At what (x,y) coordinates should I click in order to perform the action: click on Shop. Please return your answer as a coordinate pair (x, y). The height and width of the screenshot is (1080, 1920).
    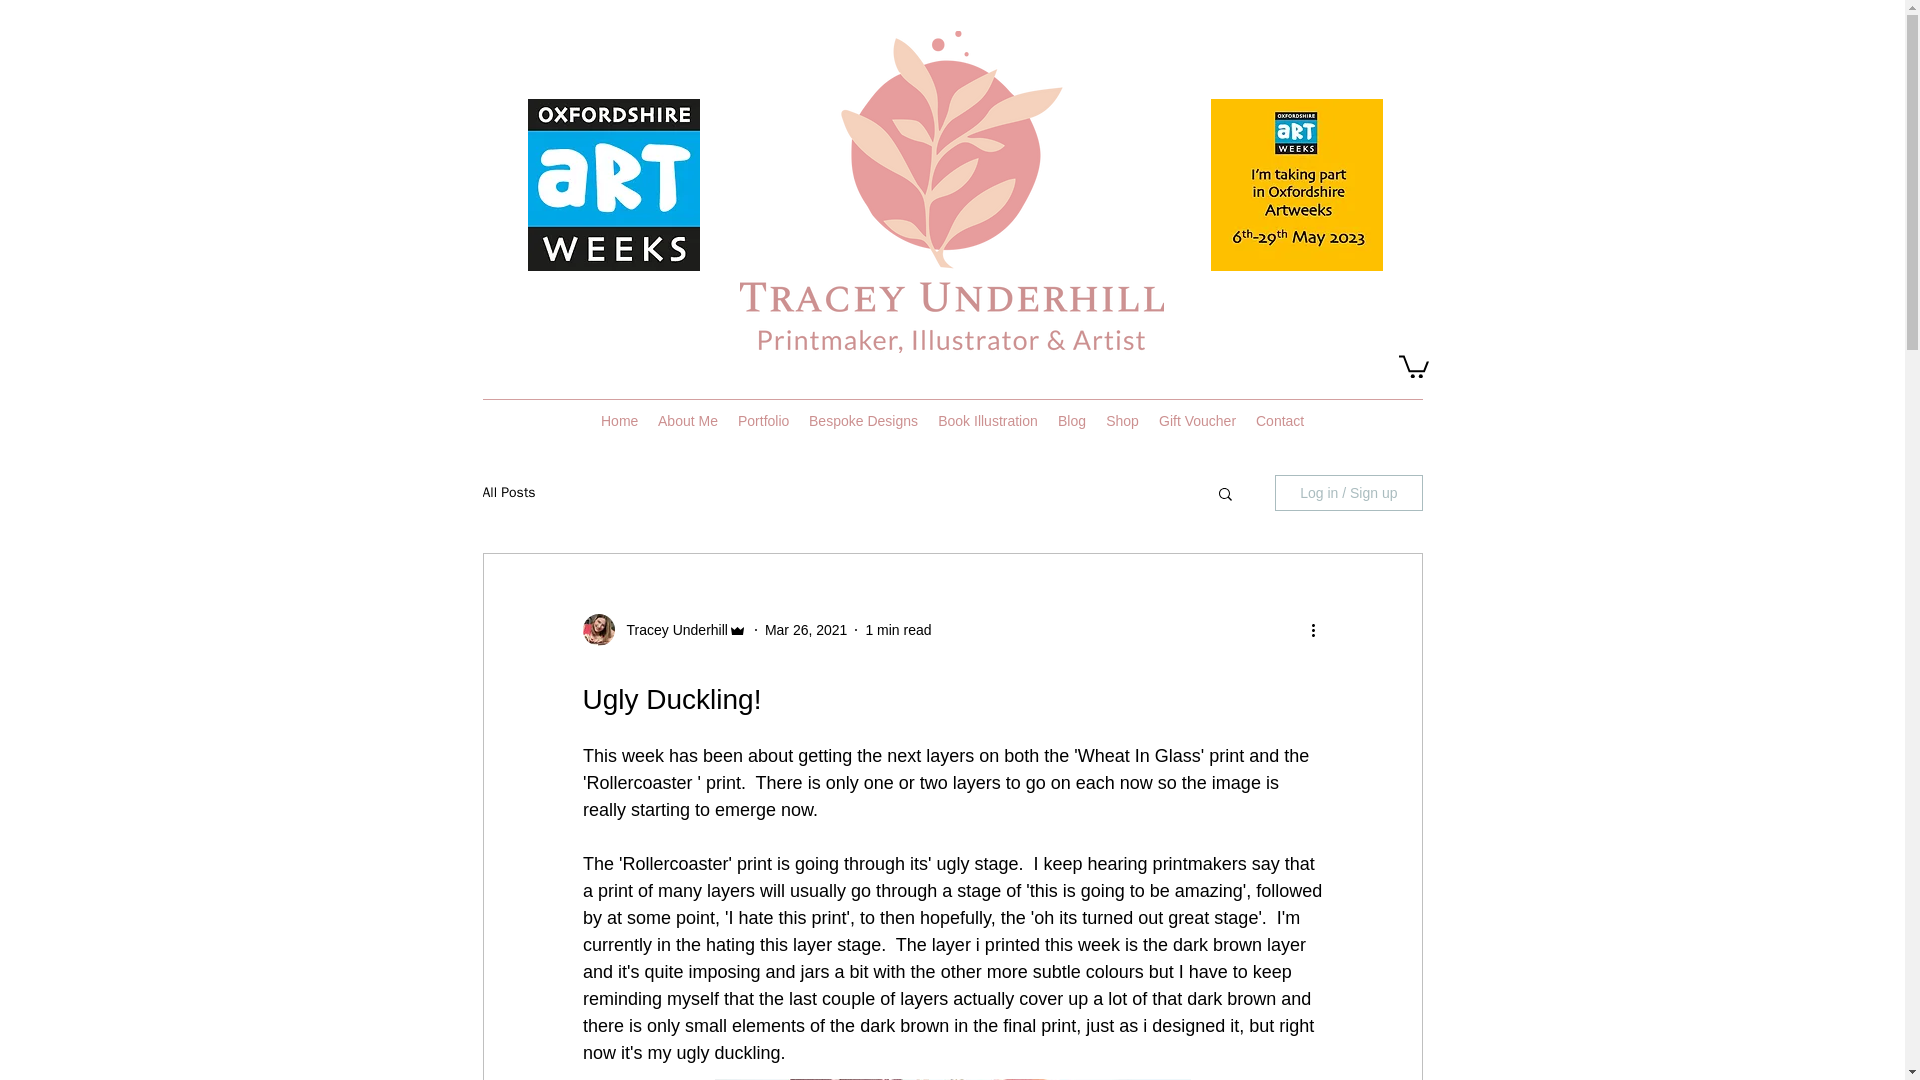
    Looking at the image, I should click on (1122, 421).